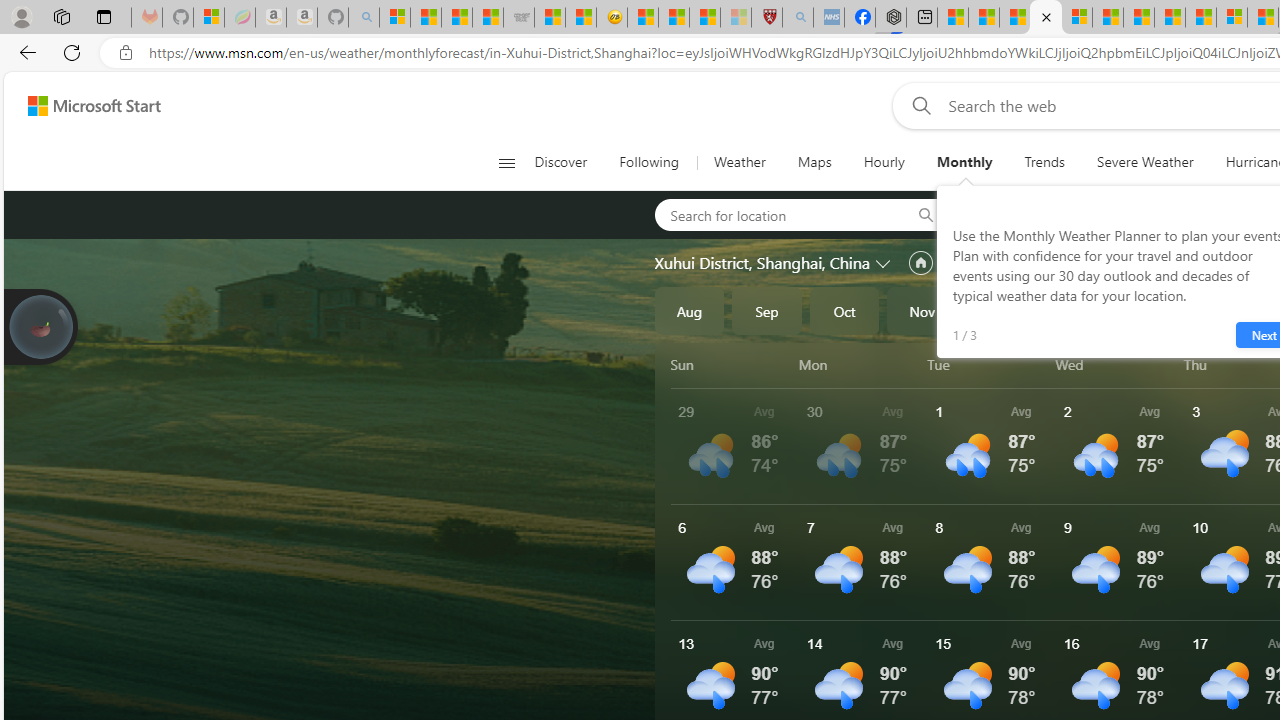  I want to click on Dec, so click(1000, 310).